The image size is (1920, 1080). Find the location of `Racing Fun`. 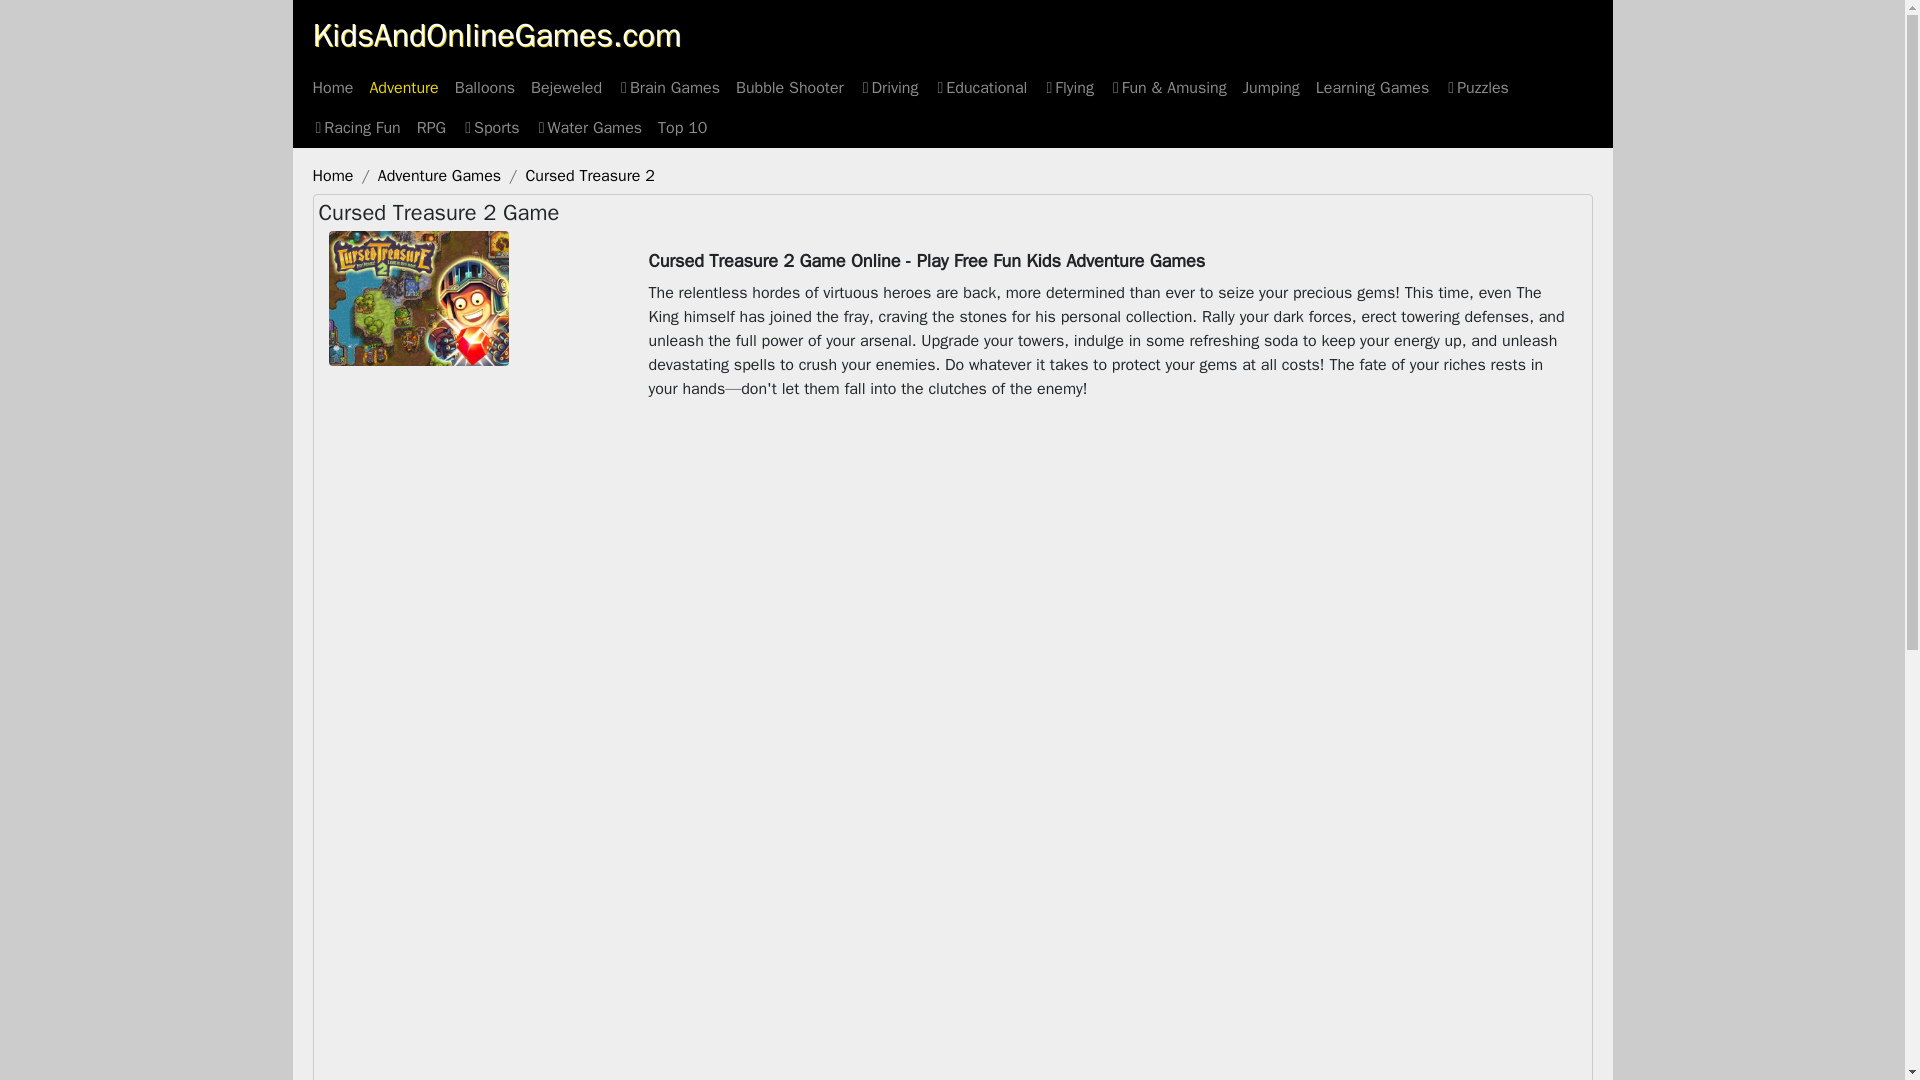

Racing Fun is located at coordinates (355, 128).